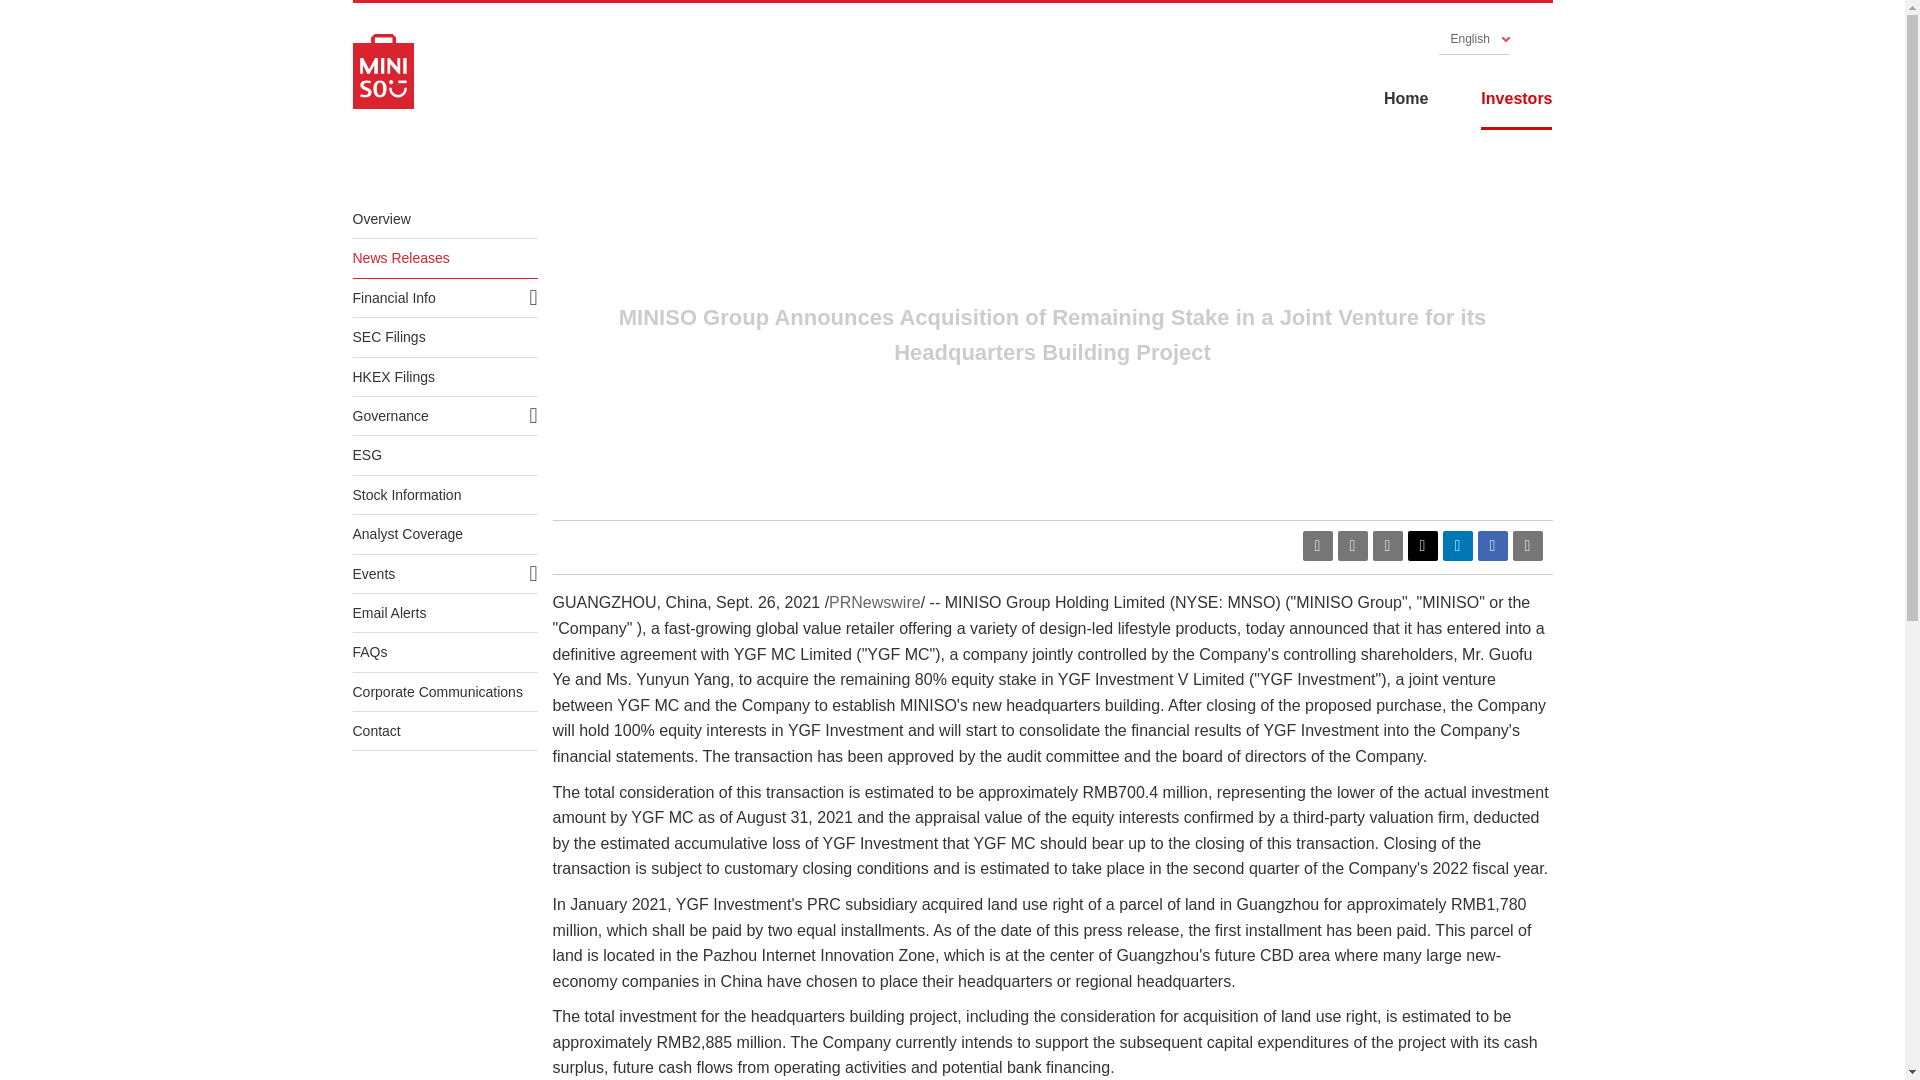 This screenshot has width=1920, height=1080. I want to click on pdf, so click(1316, 546).